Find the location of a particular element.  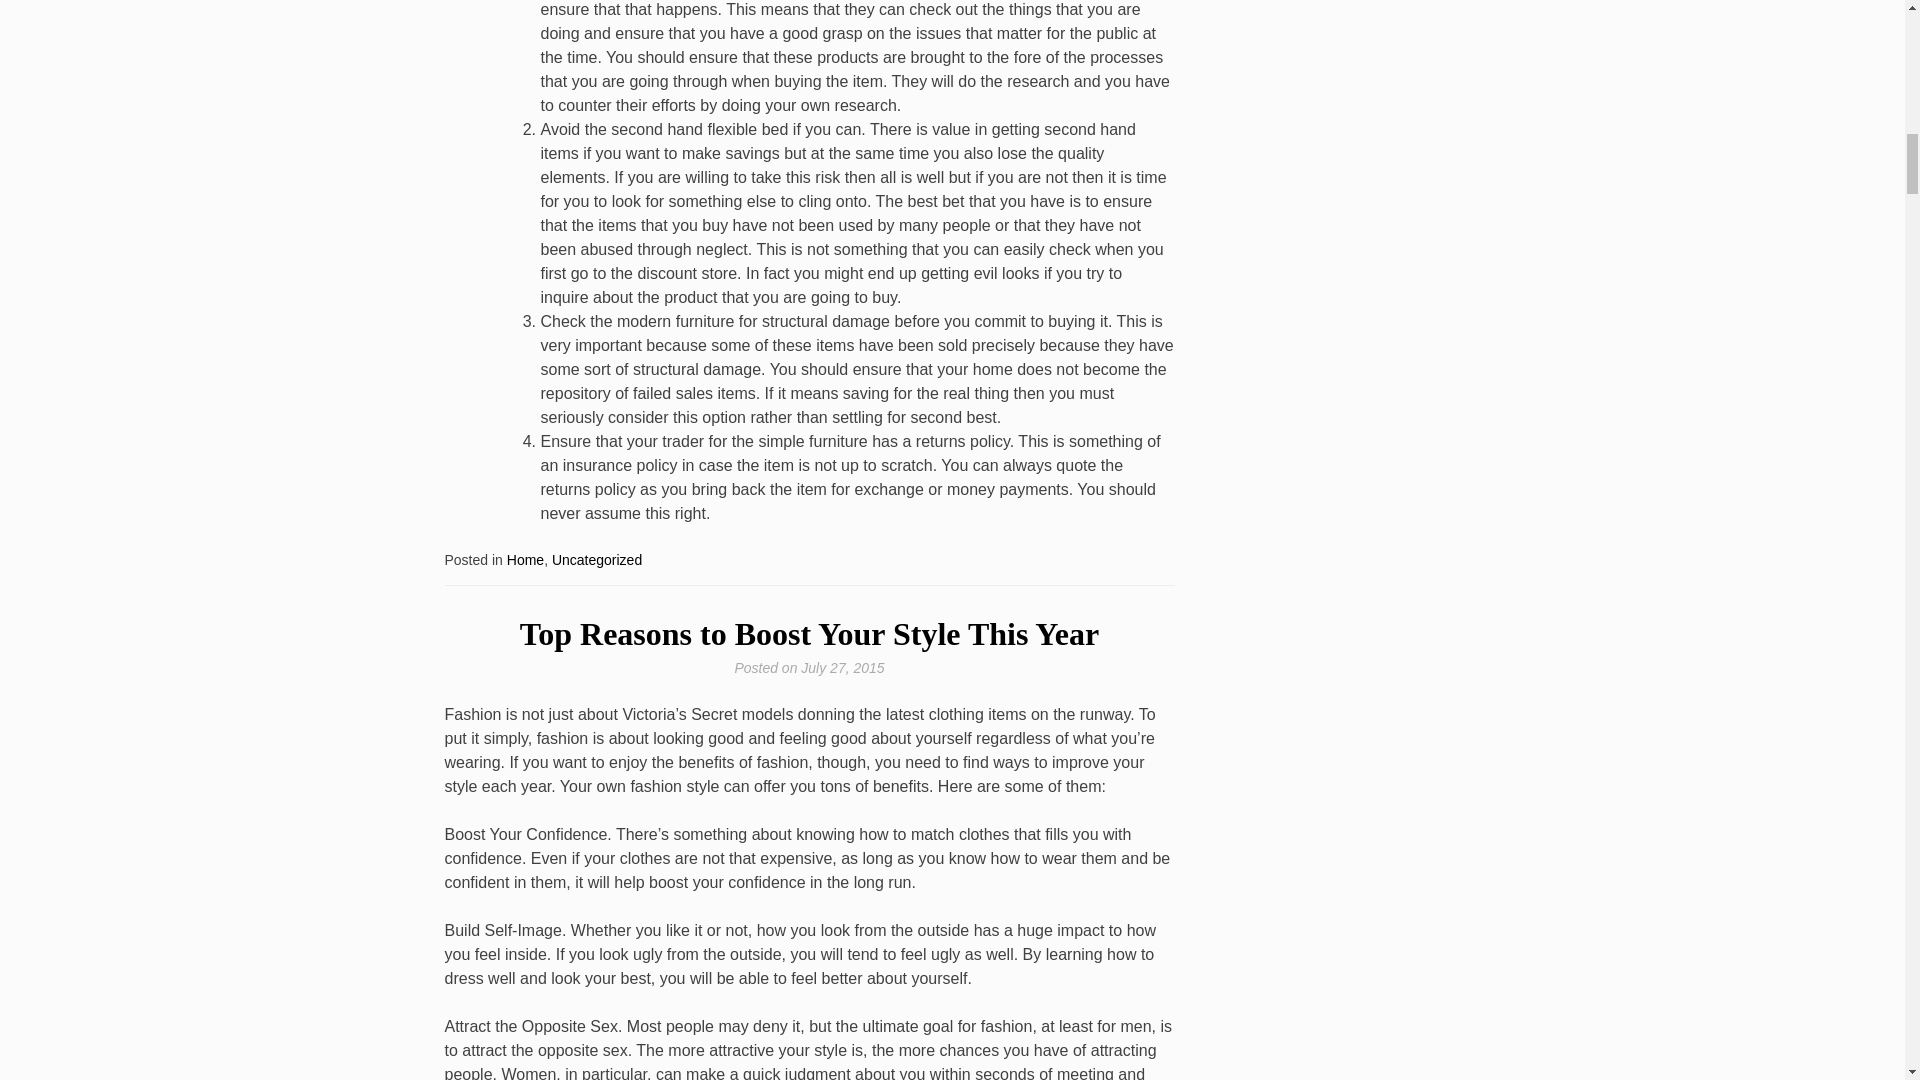

Top Reasons to Boost Your Style This Year is located at coordinates (809, 634).